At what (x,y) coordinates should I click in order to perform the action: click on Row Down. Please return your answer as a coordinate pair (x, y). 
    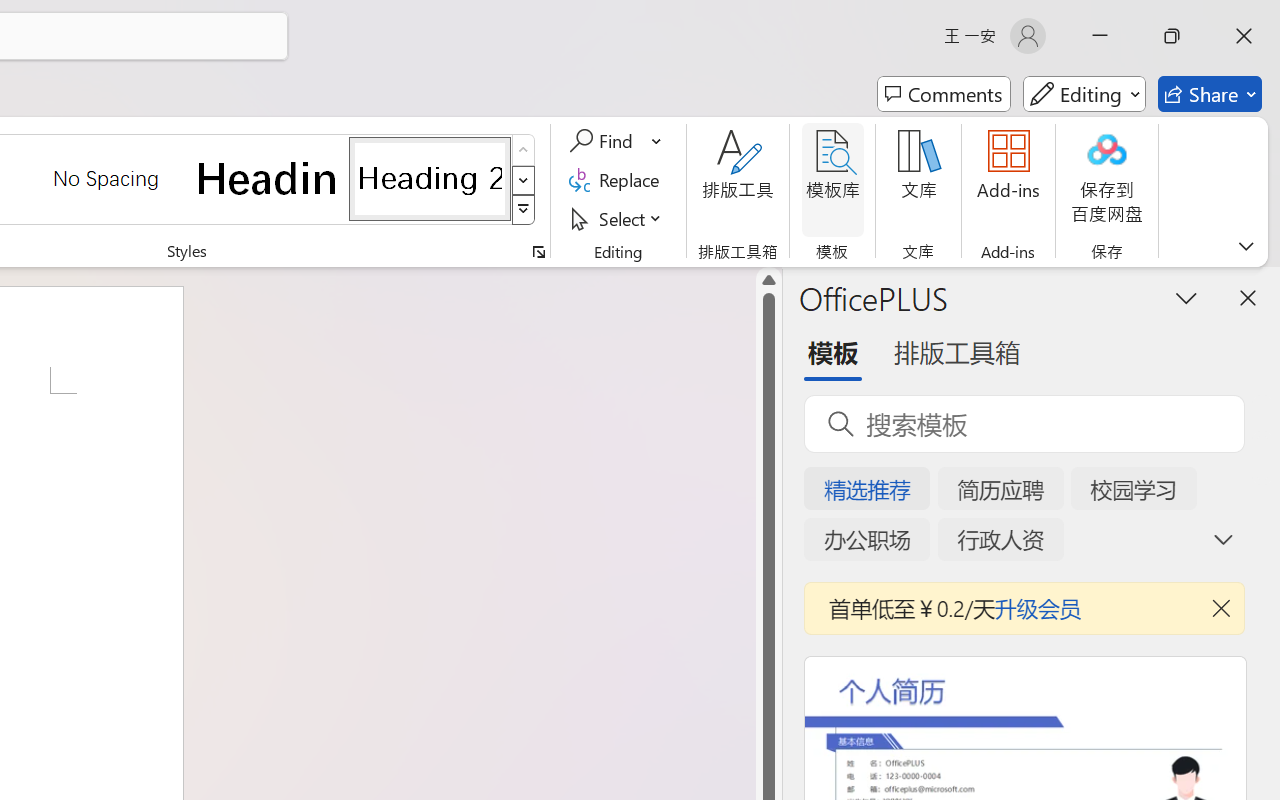
    Looking at the image, I should click on (524, 180).